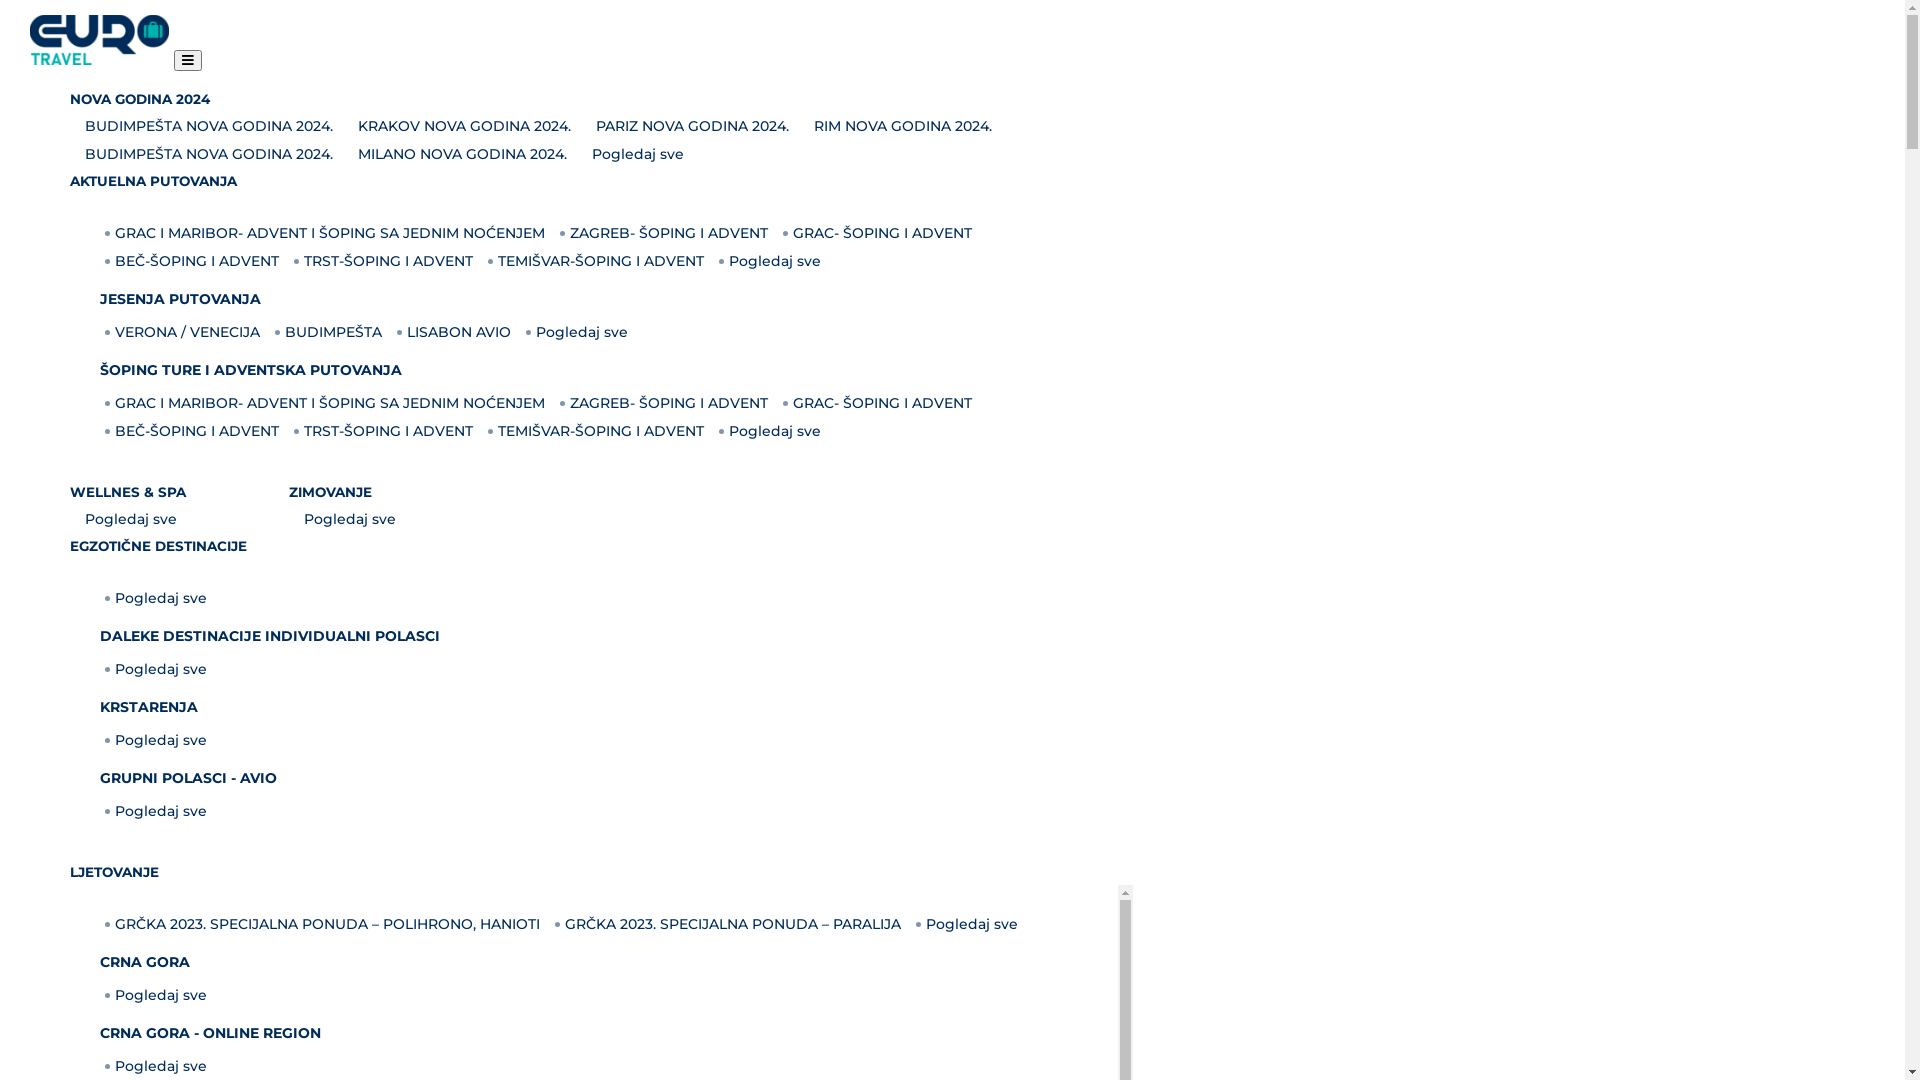 The width and height of the screenshot is (1920, 1080). Describe the element at coordinates (970, 924) in the screenshot. I see `Pogledaj sve` at that location.